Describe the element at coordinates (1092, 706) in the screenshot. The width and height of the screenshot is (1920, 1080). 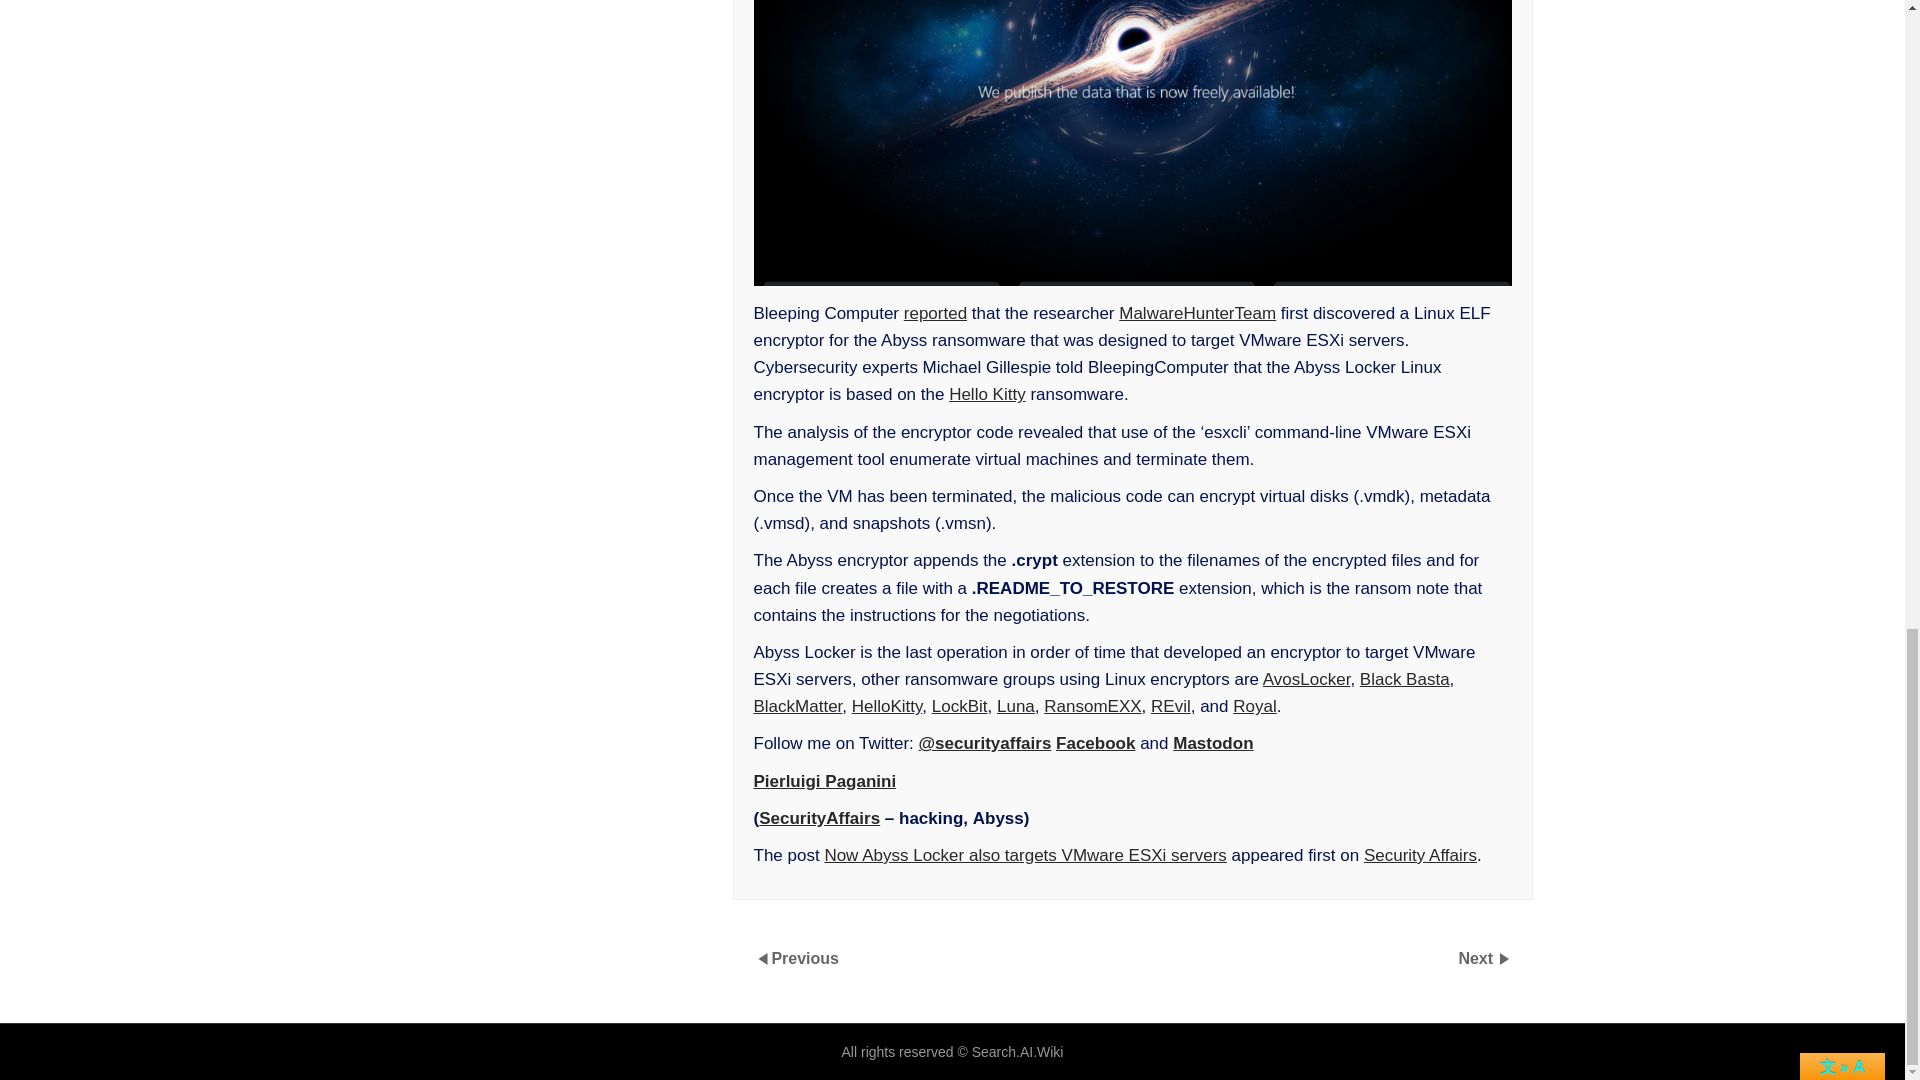
I see `RansomEXX` at that location.